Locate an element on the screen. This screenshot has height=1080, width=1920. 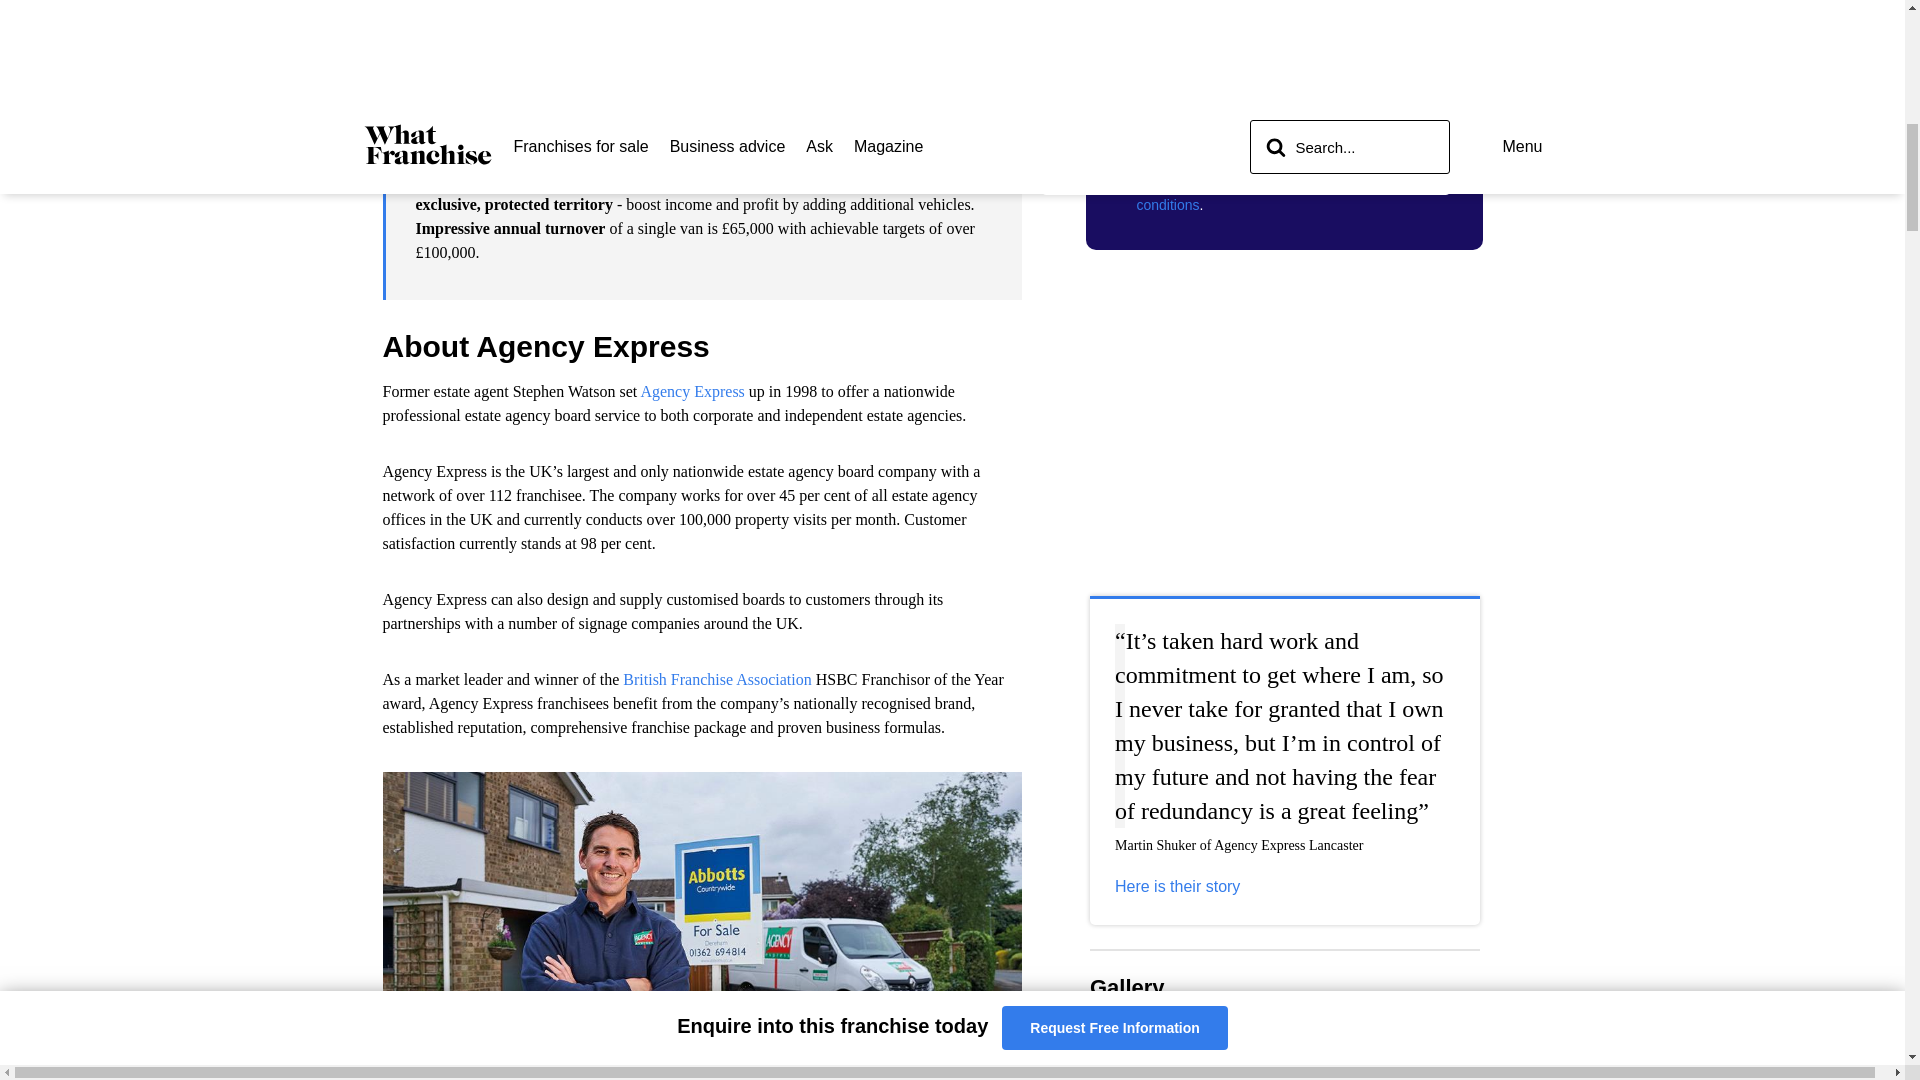
3rd party ad content is located at coordinates (1284, 398).